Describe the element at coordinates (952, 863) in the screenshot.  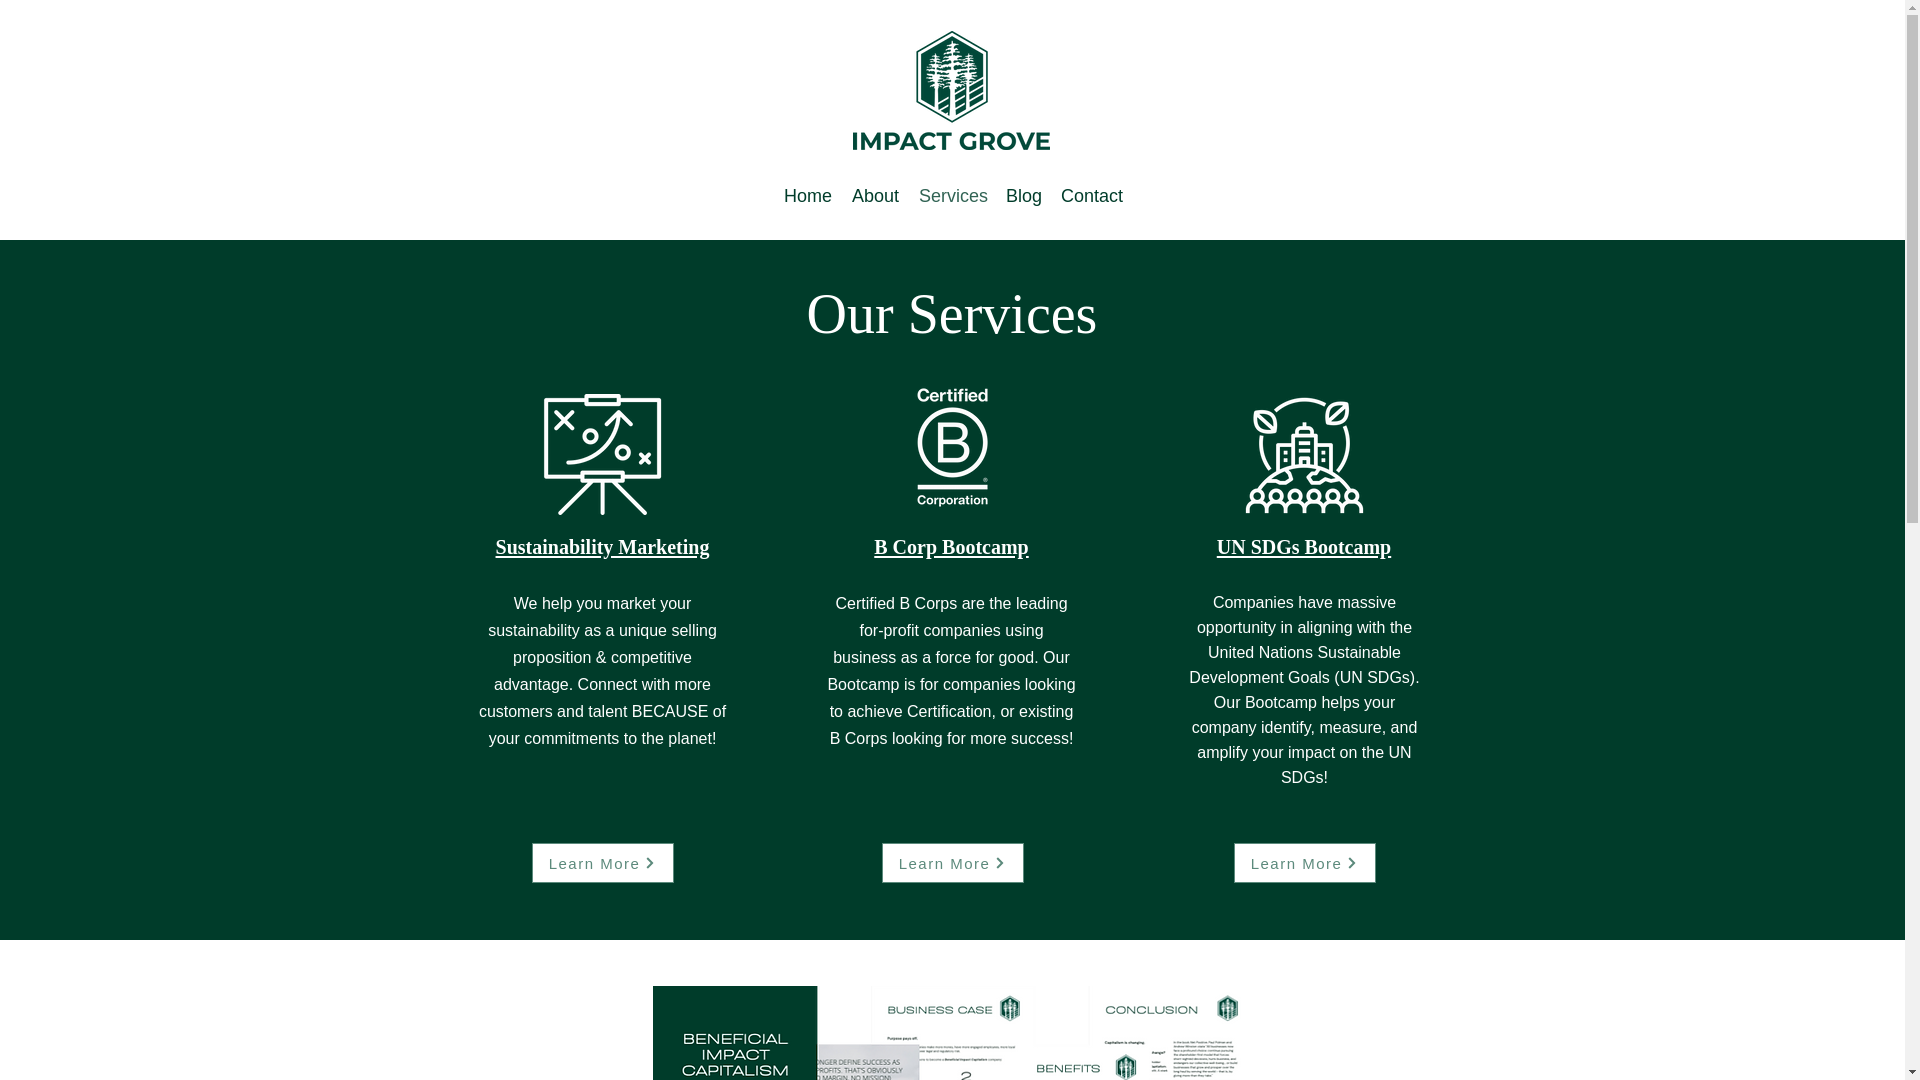
I see `Learn More` at that location.